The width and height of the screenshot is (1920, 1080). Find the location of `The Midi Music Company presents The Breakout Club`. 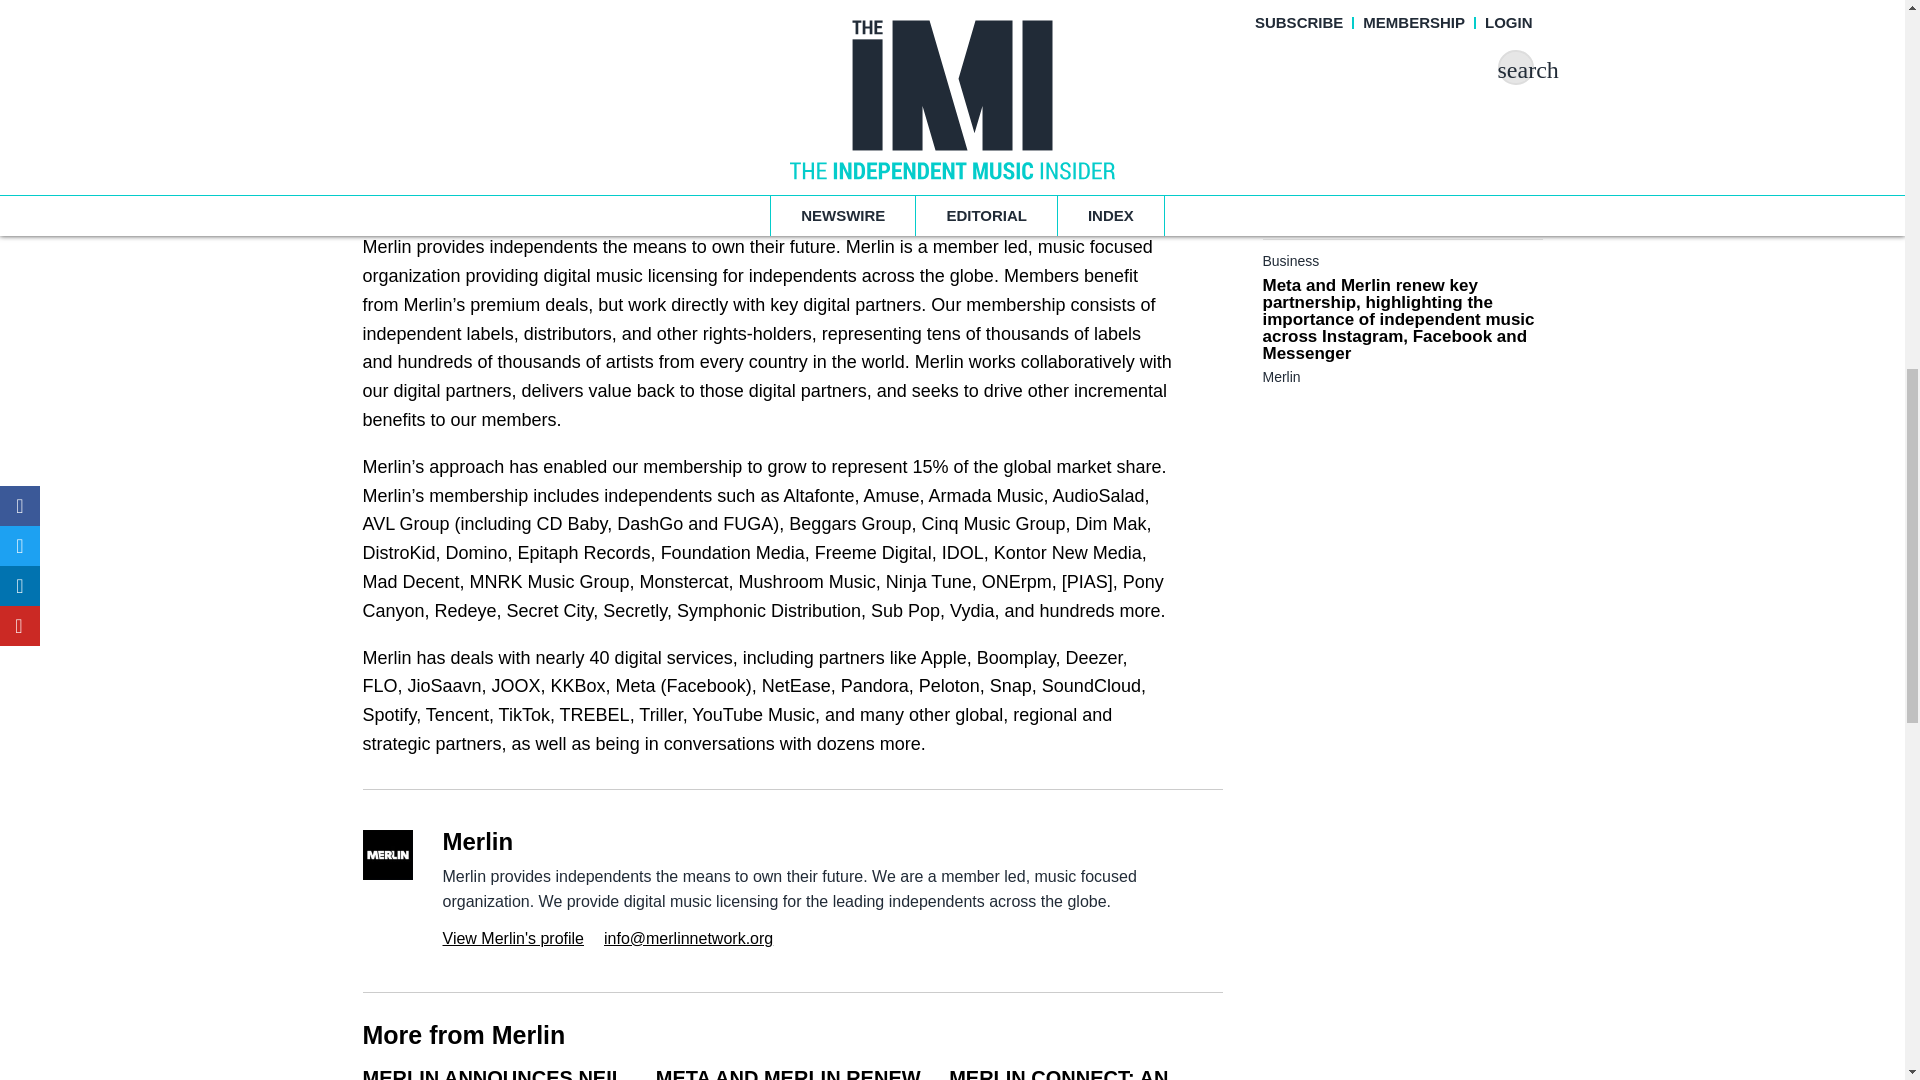

The Midi Music Company presents The Breakout Club is located at coordinates (1401, 180).